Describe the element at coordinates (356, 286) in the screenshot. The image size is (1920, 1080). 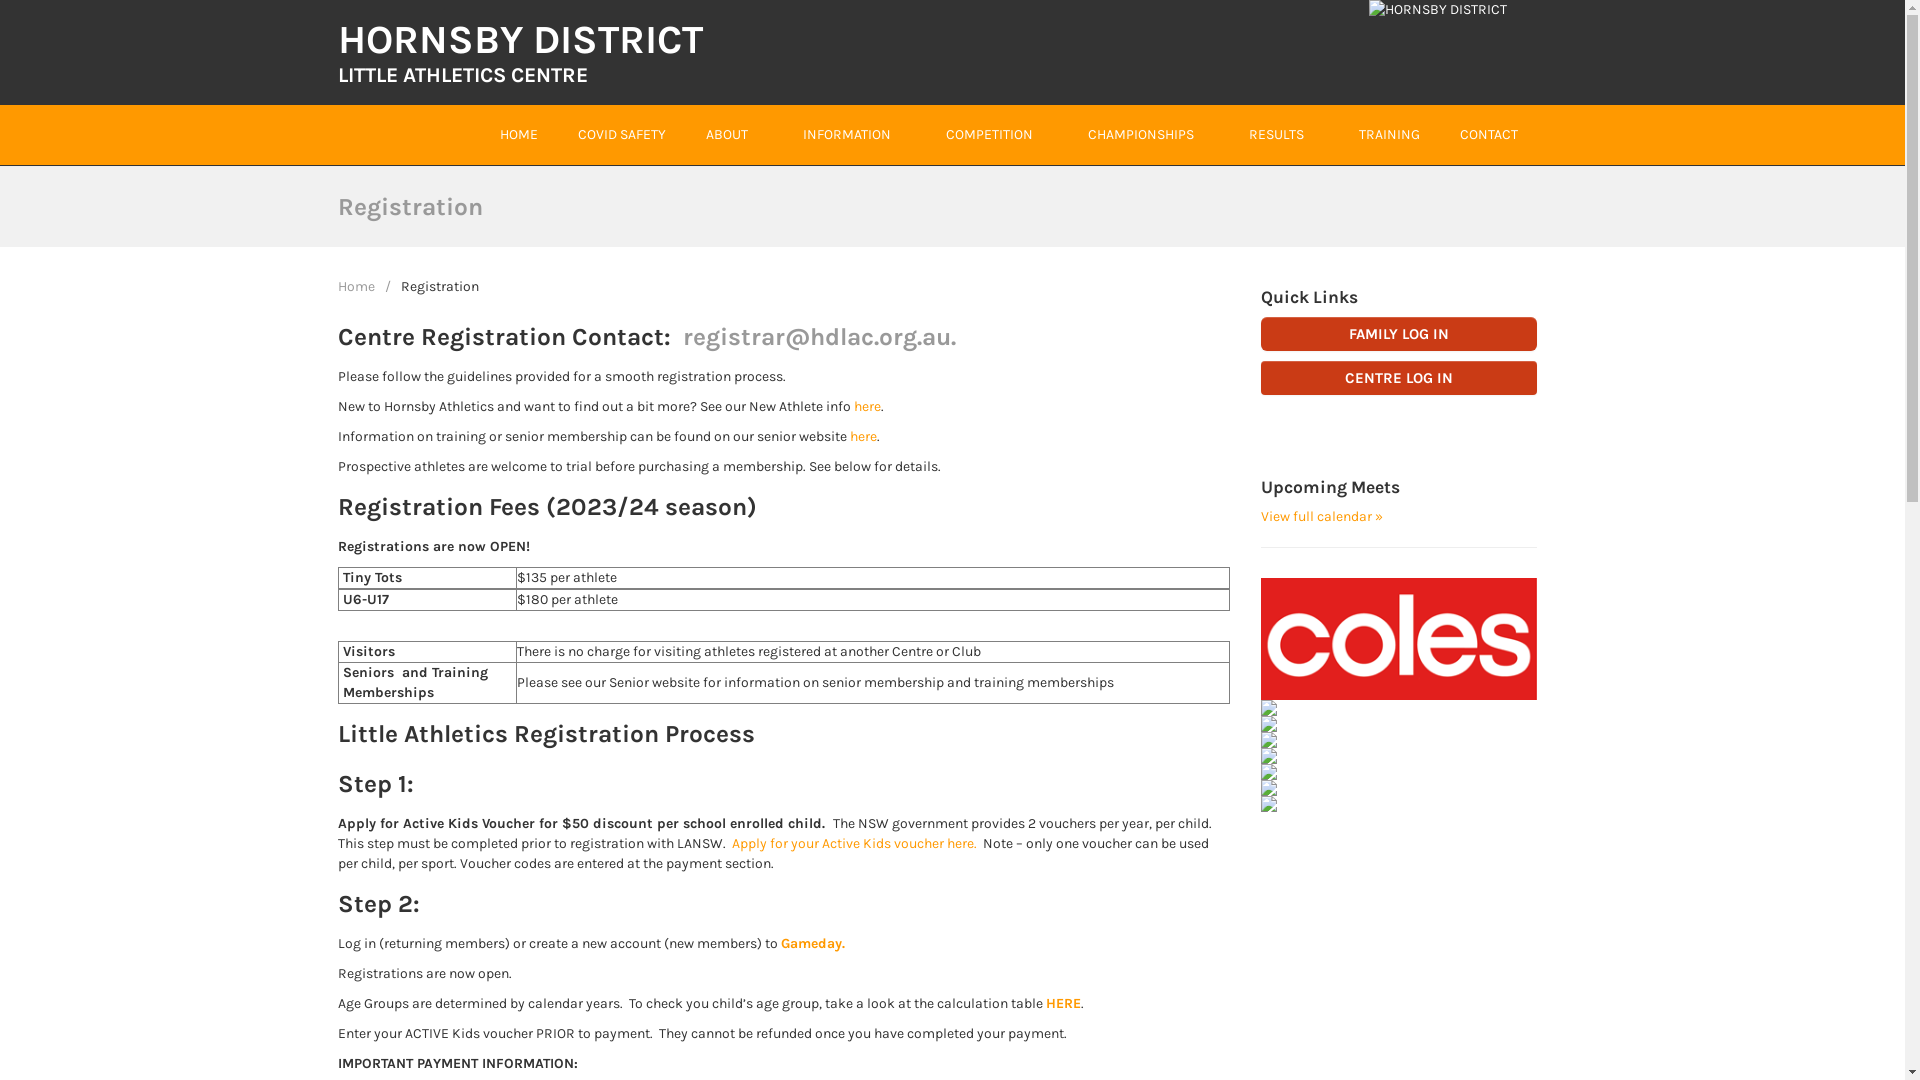
I see `Home` at that location.